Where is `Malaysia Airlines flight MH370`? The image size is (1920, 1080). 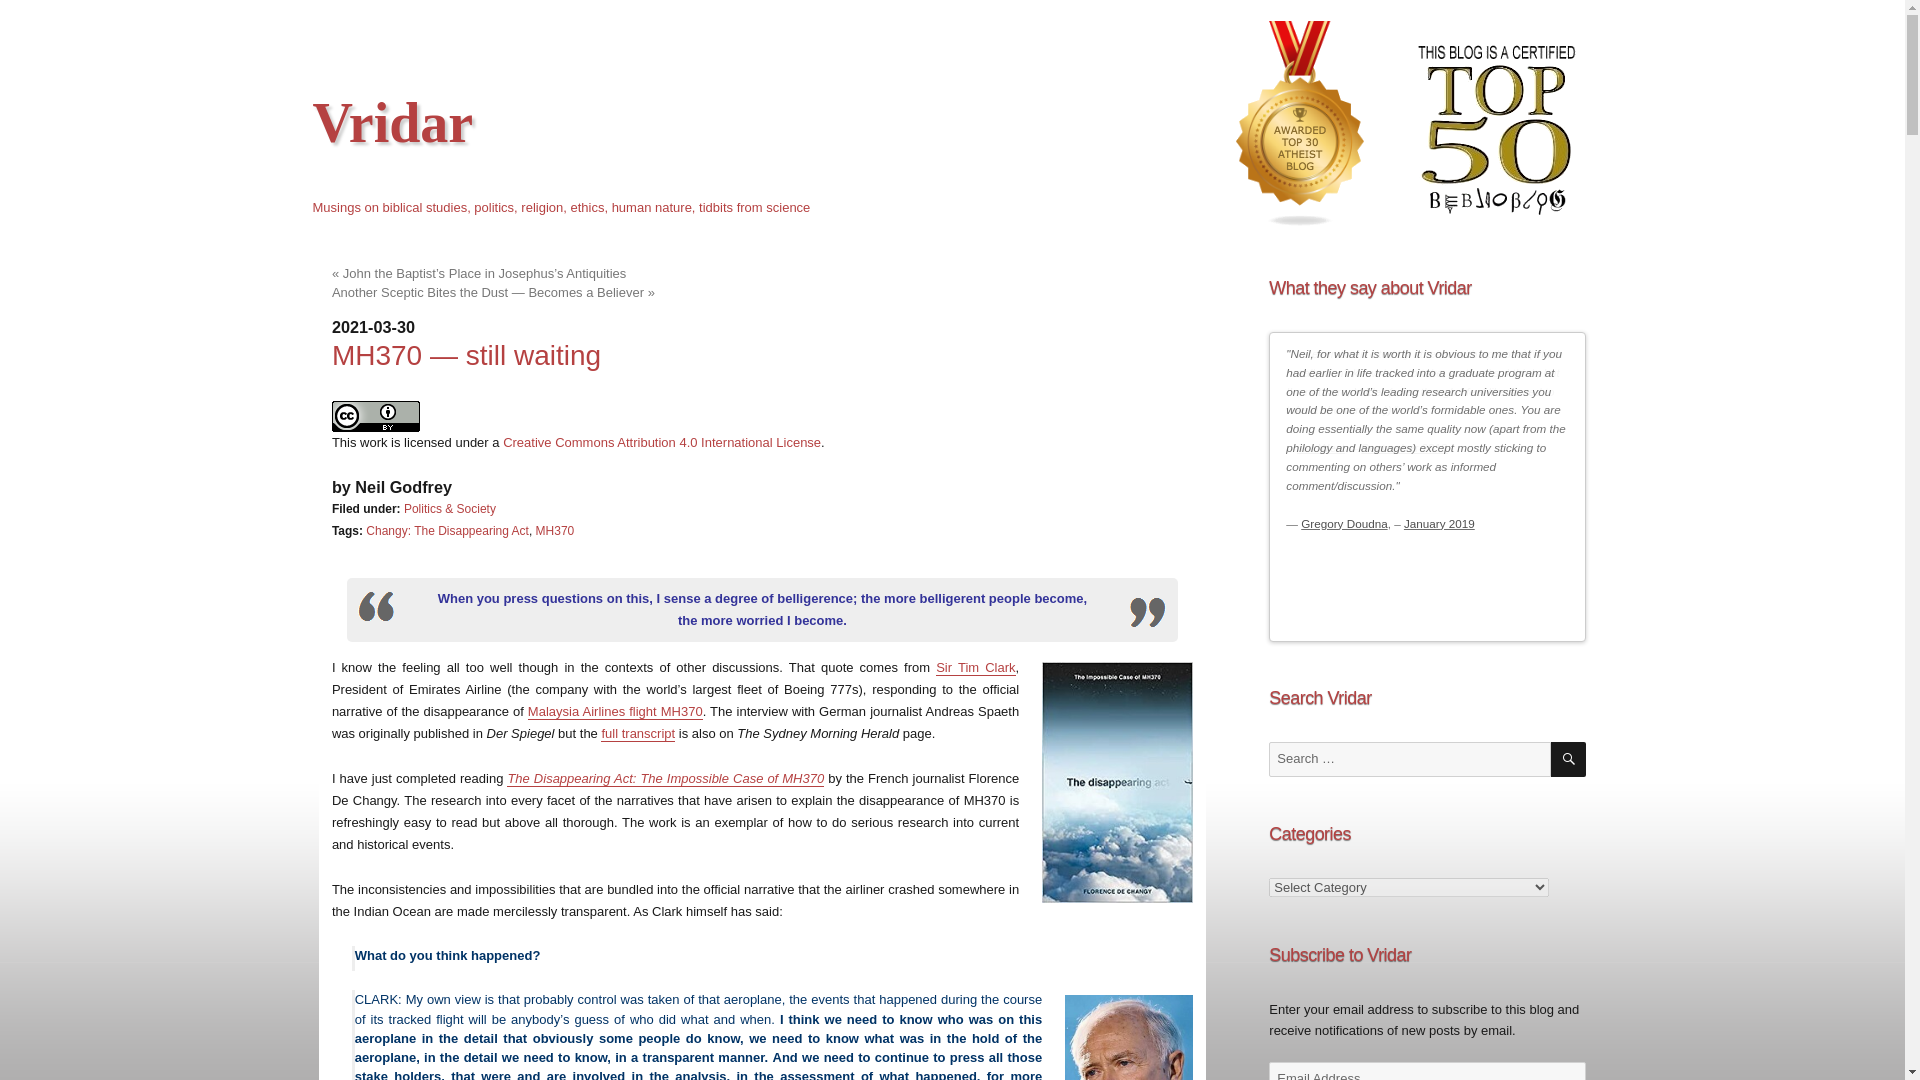
Malaysia Airlines flight MH370 is located at coordinates (615, 712).